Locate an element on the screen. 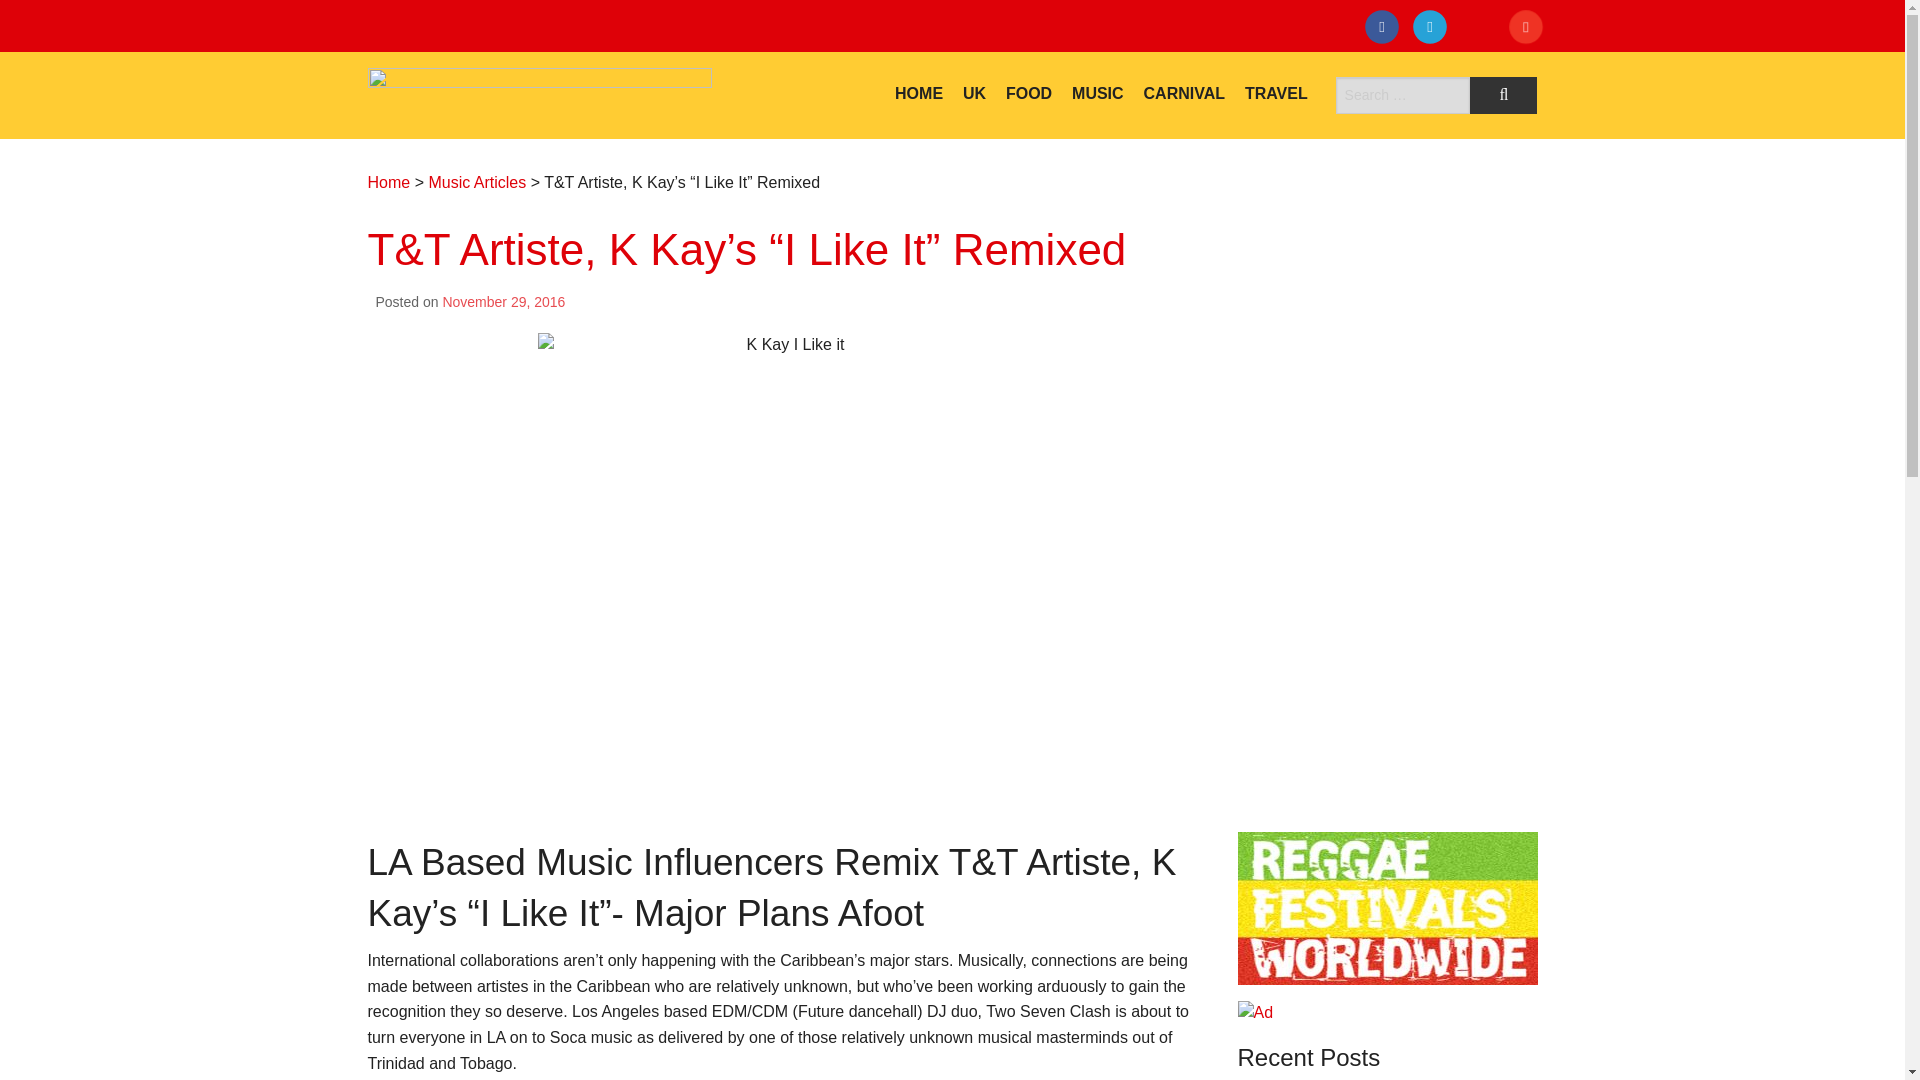  Pinterest is located at coordinates (1530, 30).